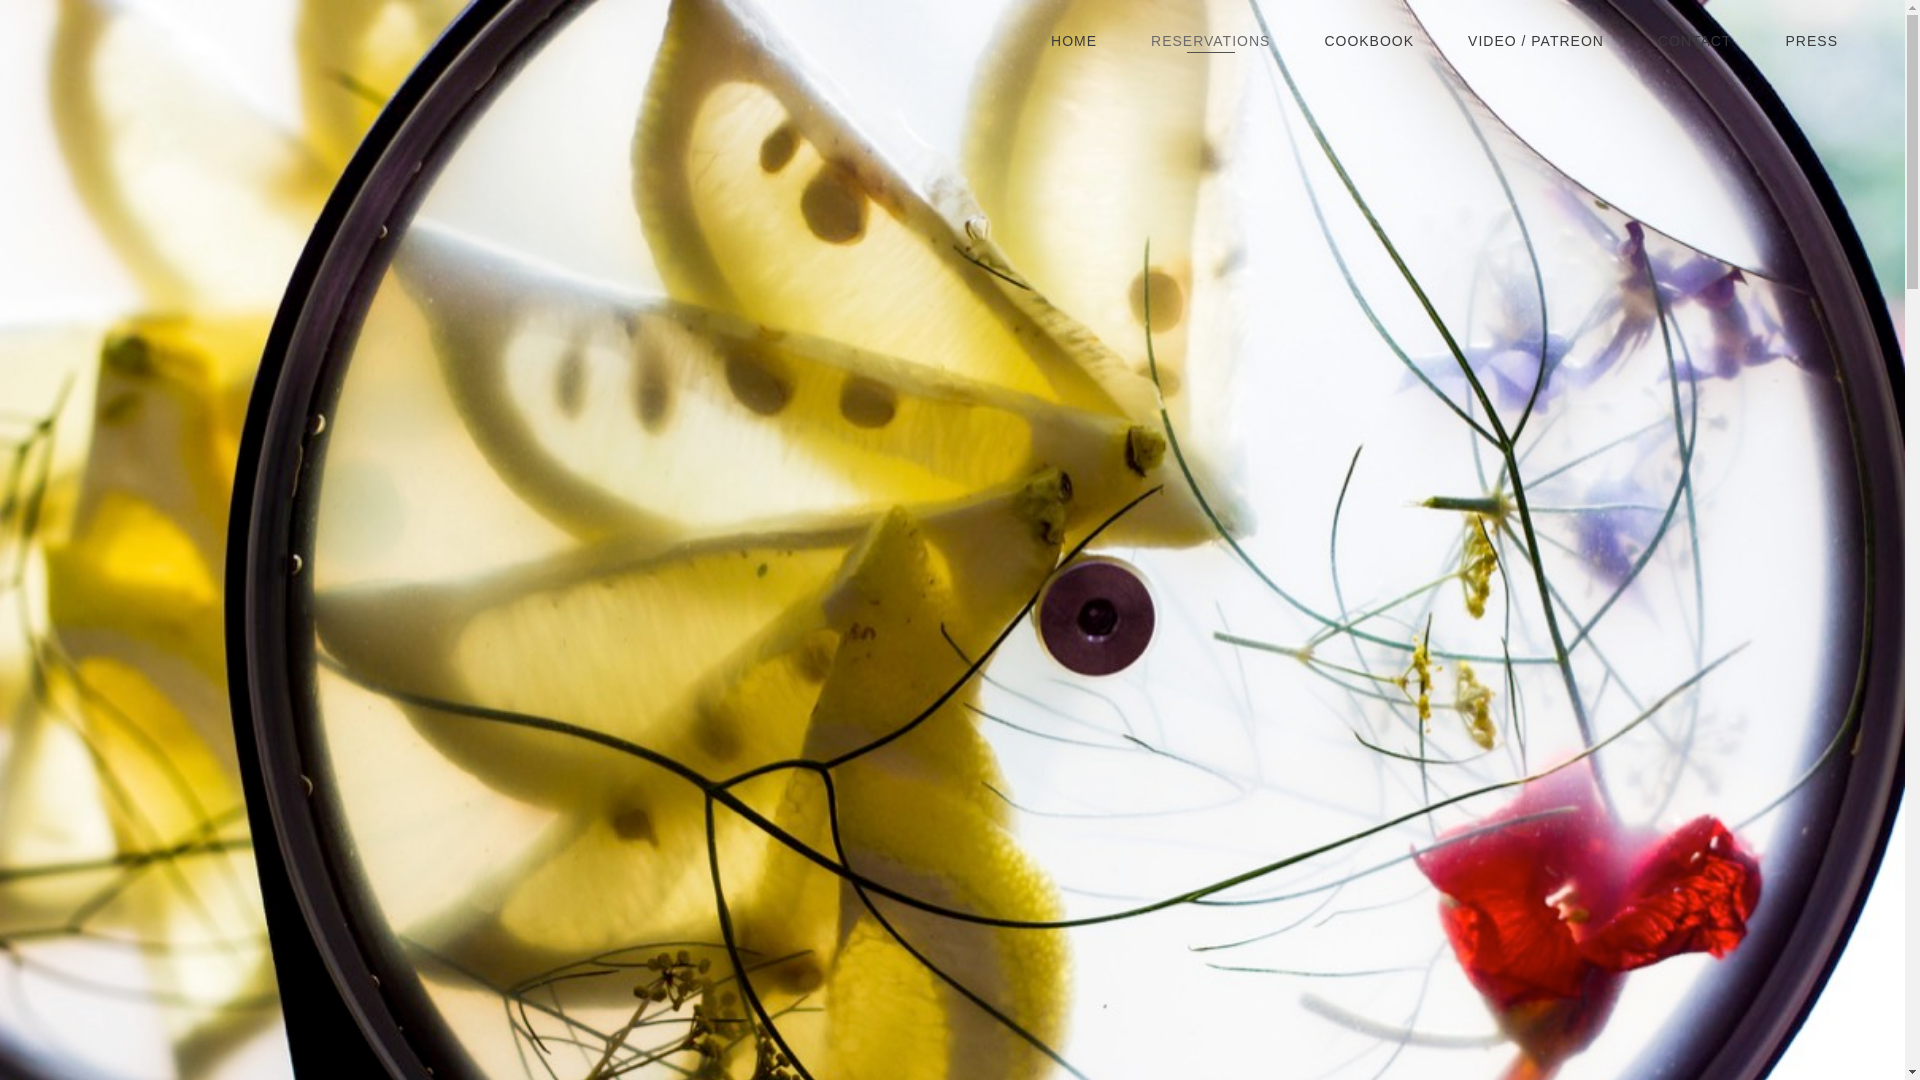 The height and width of the screenshot is (1080, 1920). What do you see at coordinates (1210, 56) in the screenshot?
I see `RESERVATIONS` at bounding box center [1210, 56].